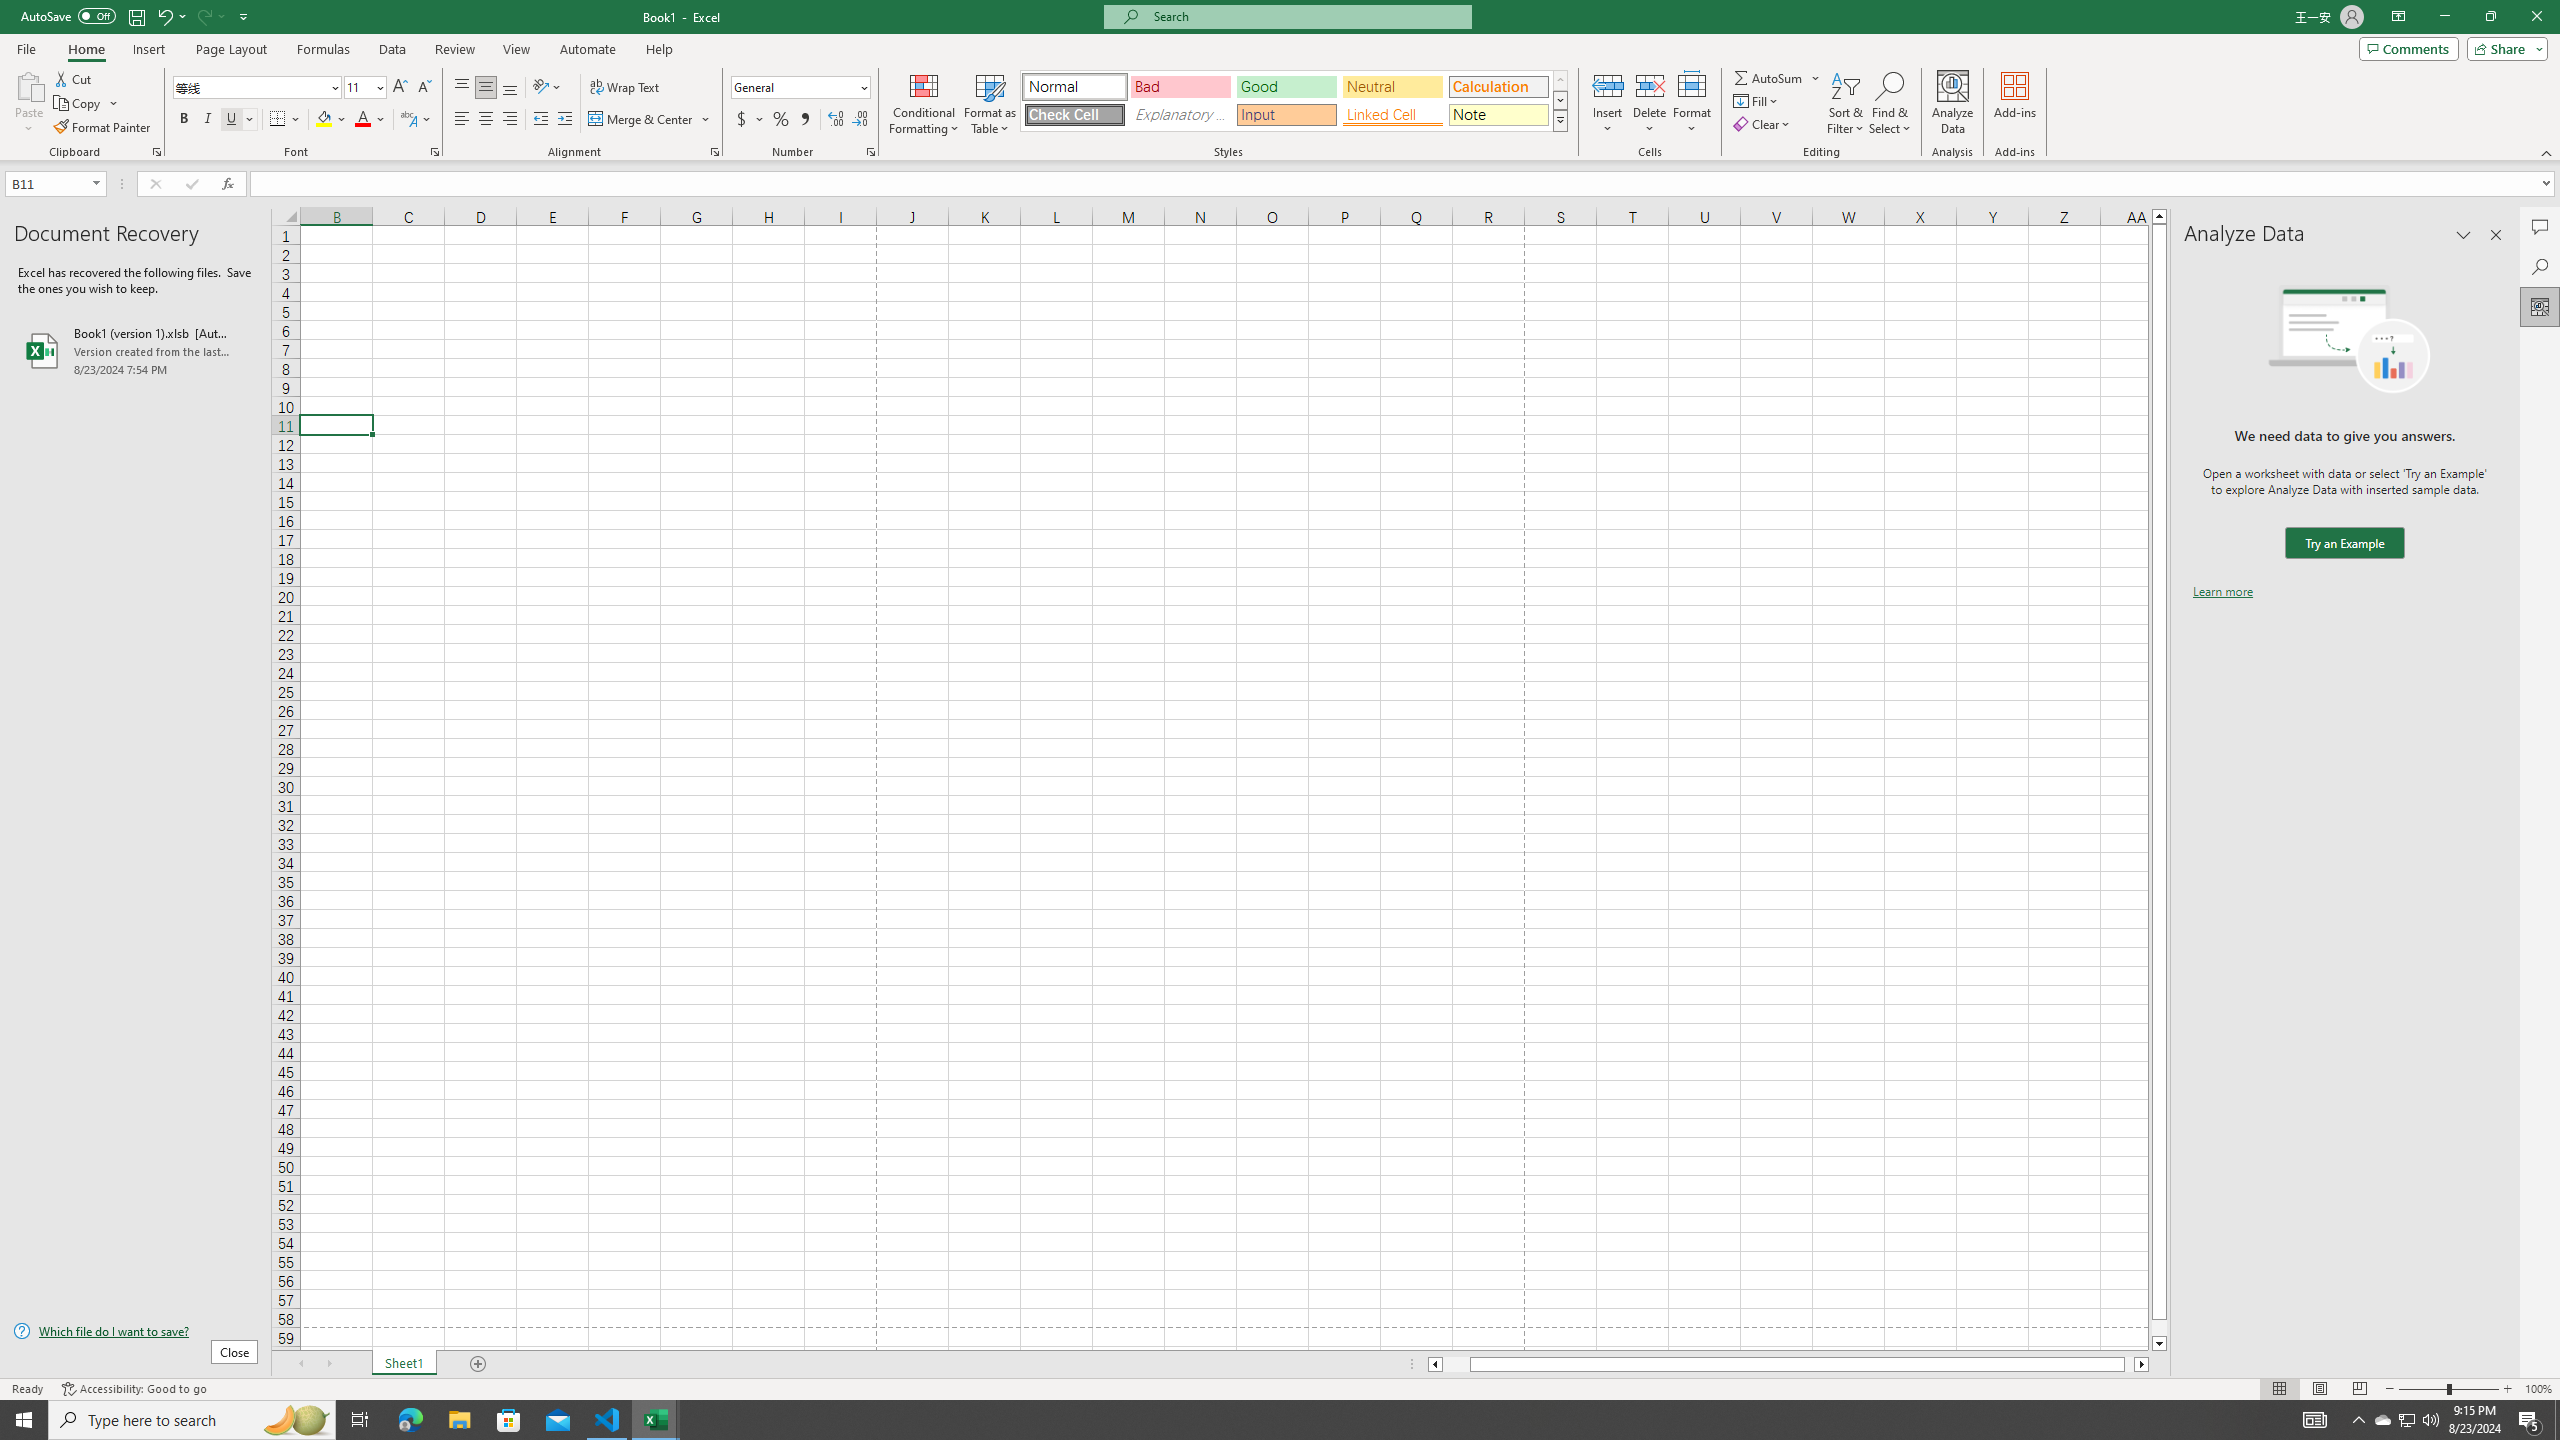 This screenshot has width=2560, height=1440. What do you see at coordinates (1846, 103) in the screenshot?
I see `Sort & Filter` at bounding box center [1846, 103].